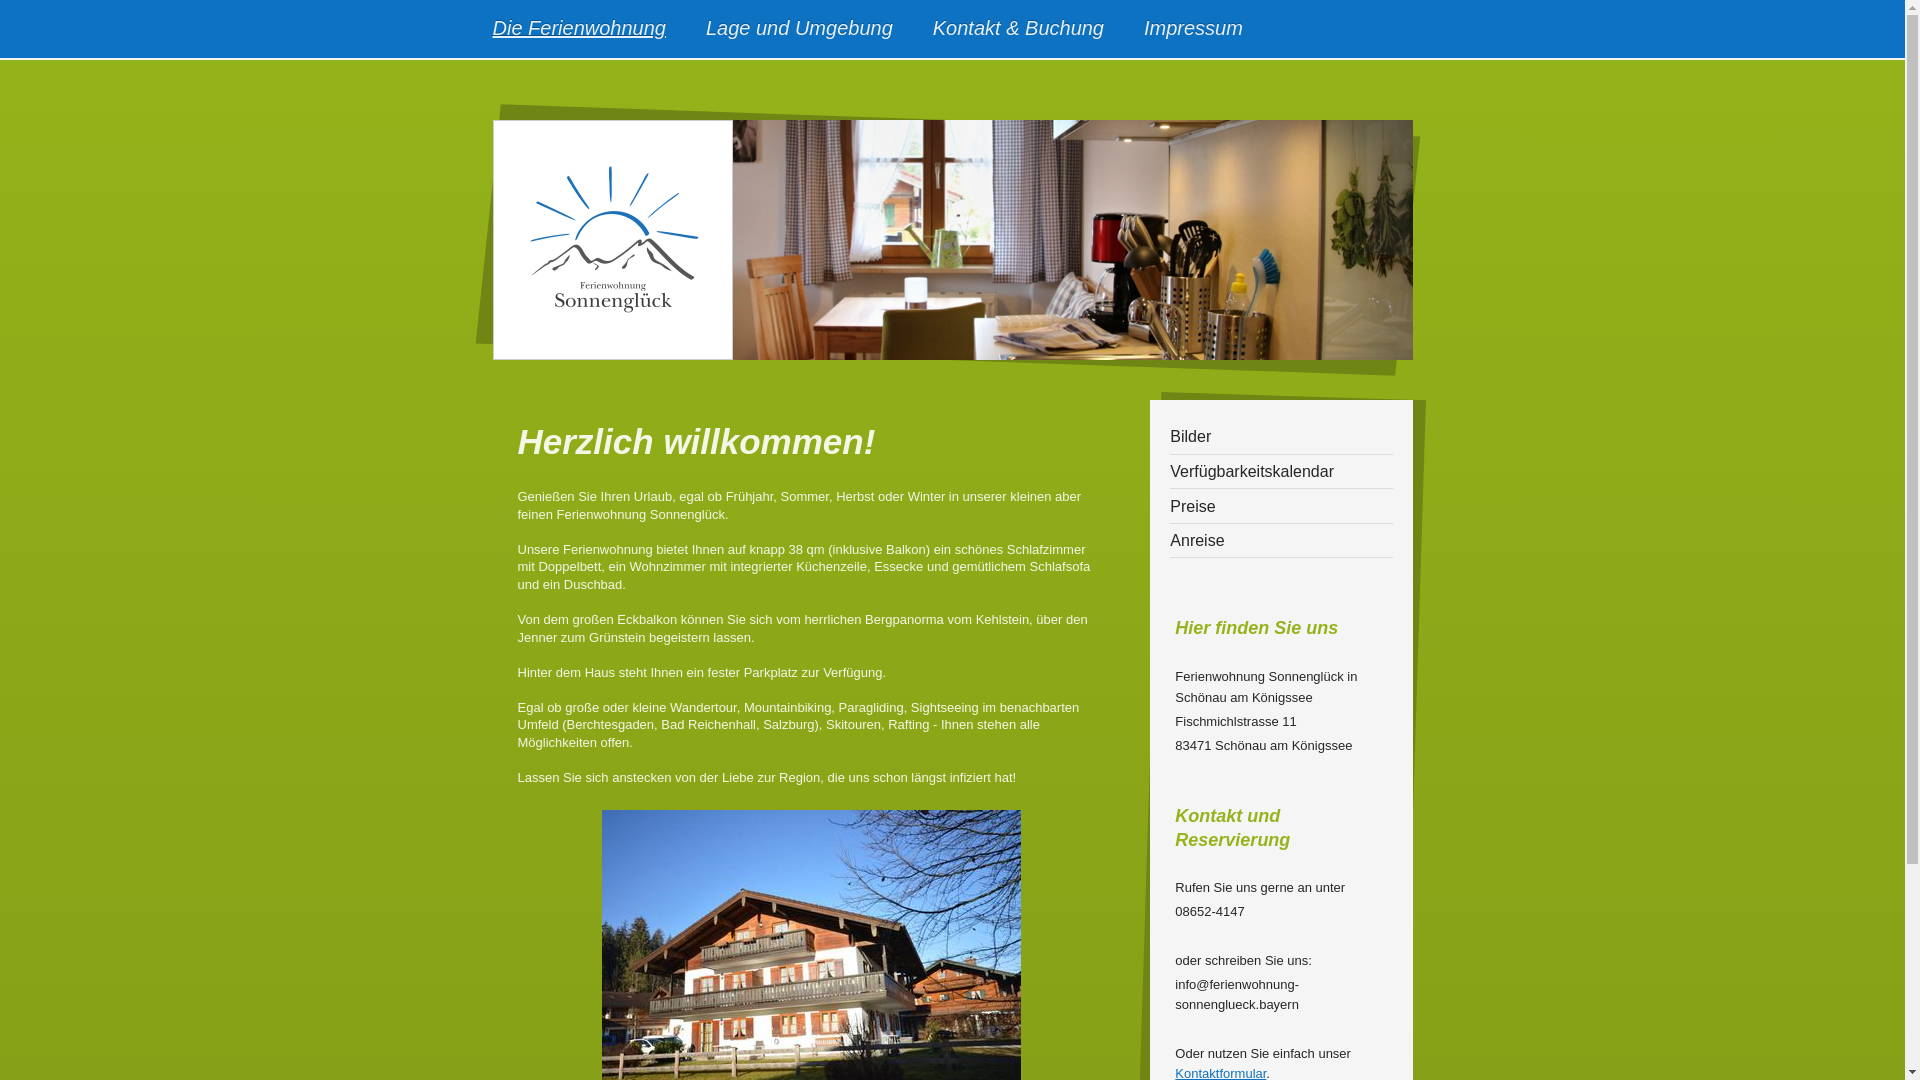 The height and width of the screenshot is (1080, 1920). What do you see at coordinates (800, 29) in the screenshot?
I see `Lage und Umgebung` at bounding box center [800, 29].